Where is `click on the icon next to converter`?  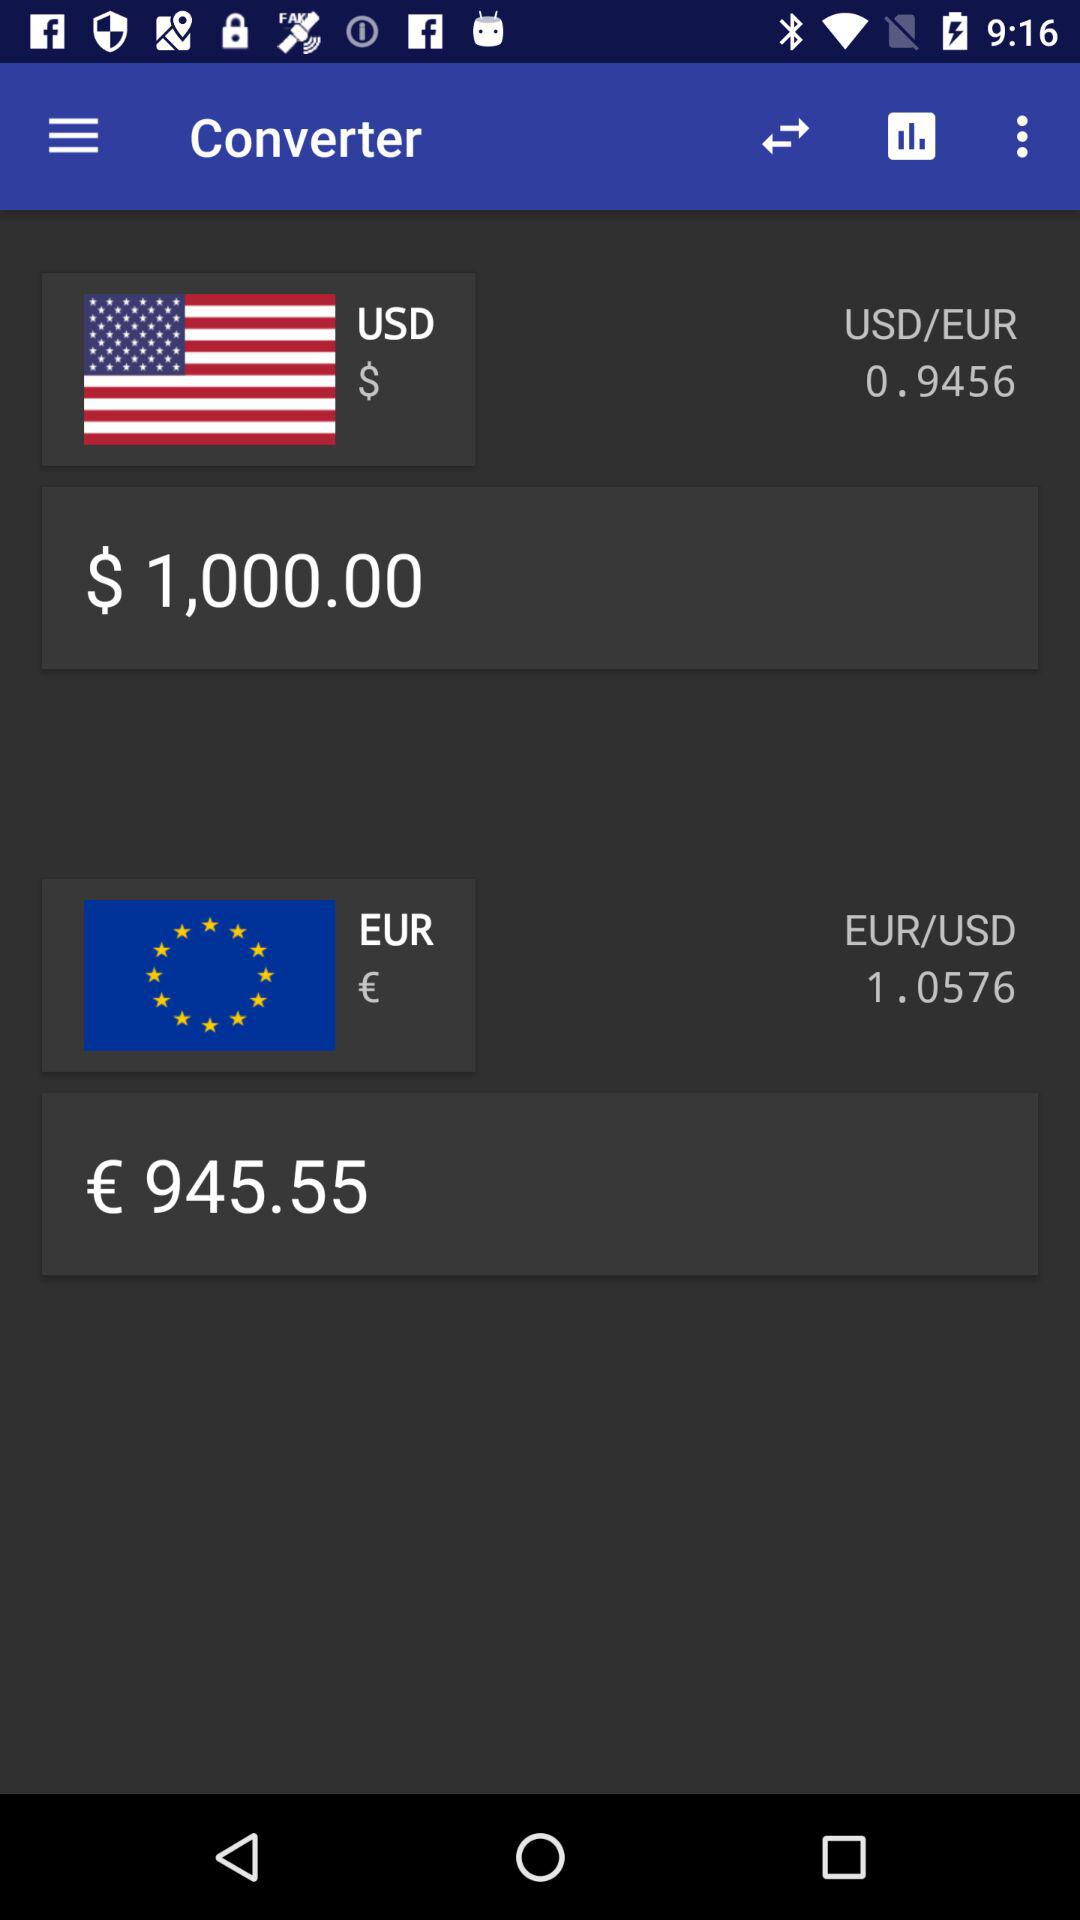
click on the icon next to converter is located at coordinates (785, 136).